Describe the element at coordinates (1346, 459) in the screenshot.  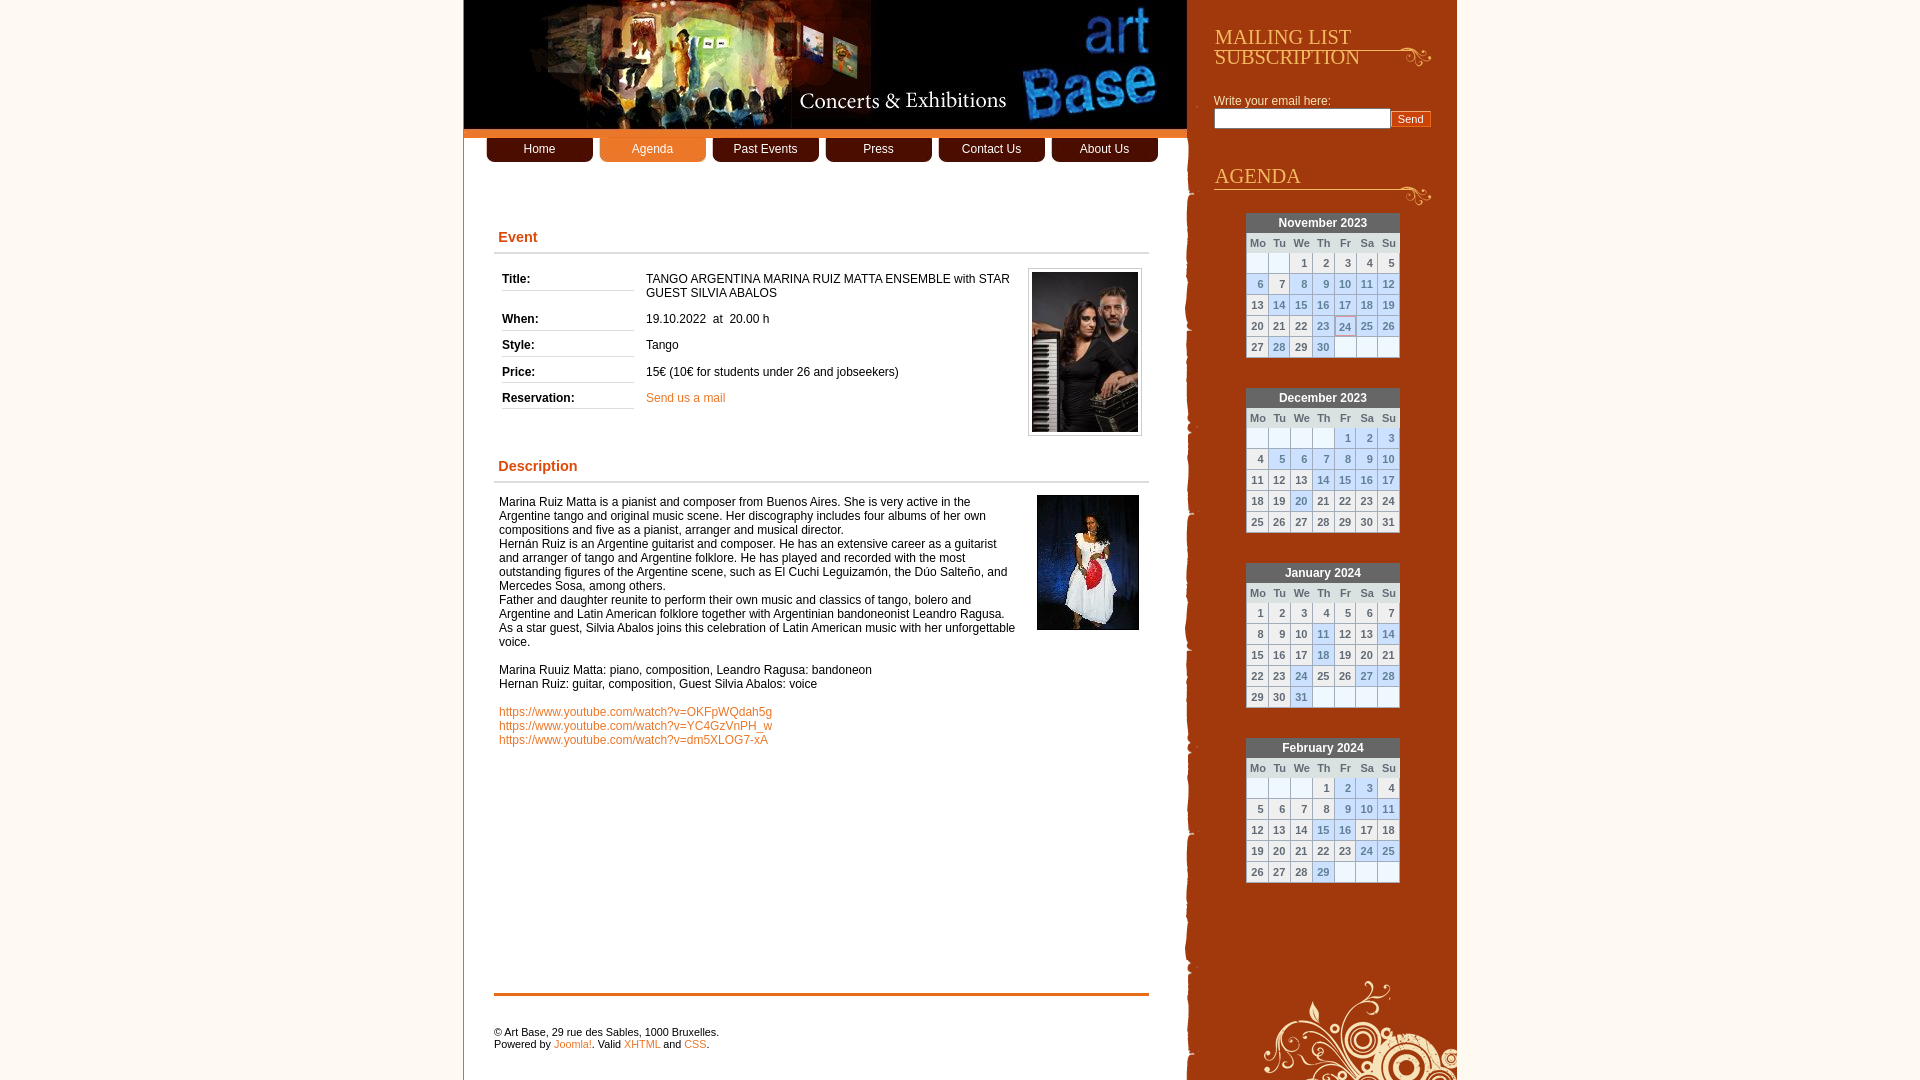
I see `  8` at that location.